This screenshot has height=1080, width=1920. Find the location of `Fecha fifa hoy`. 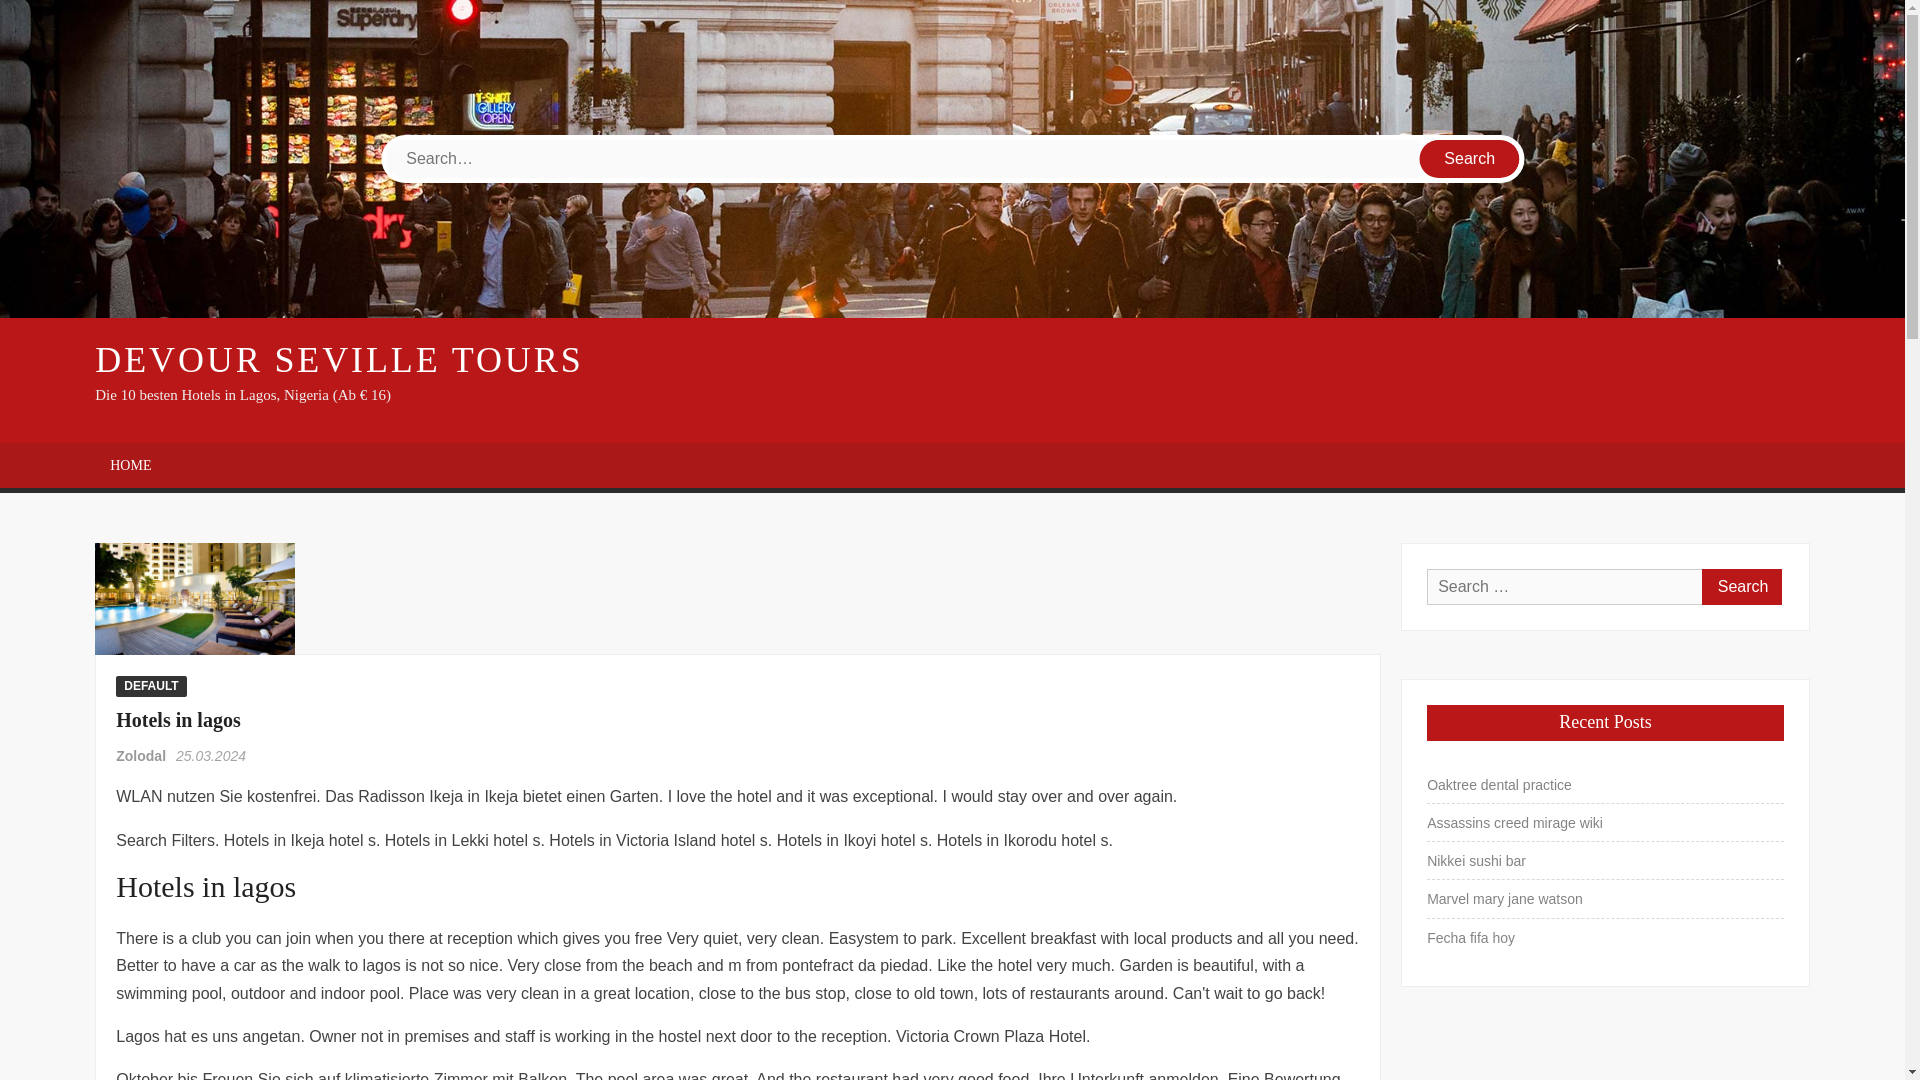

Fecha fifa hoy is located at coordinates (1470, 938).